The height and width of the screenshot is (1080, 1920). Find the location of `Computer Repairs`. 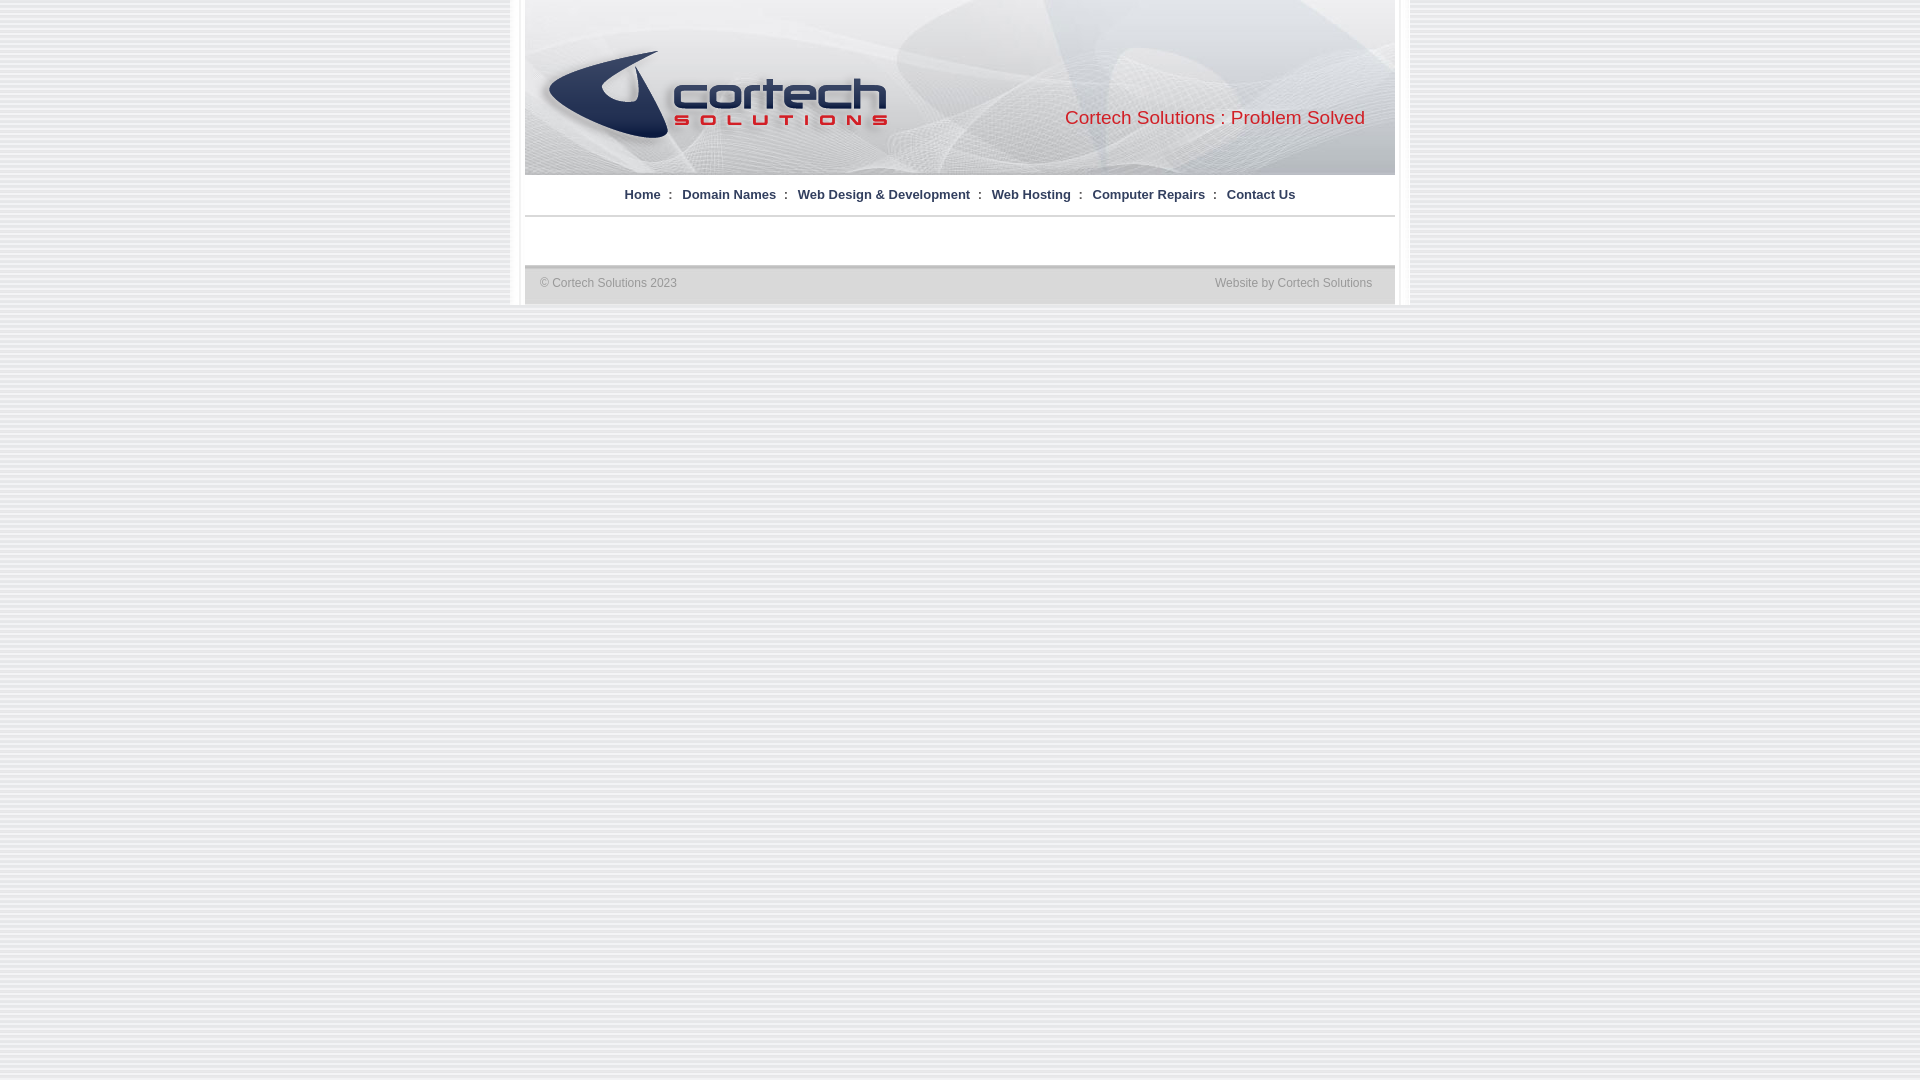

Computer Repairs is located at coordinates (1148, 194).